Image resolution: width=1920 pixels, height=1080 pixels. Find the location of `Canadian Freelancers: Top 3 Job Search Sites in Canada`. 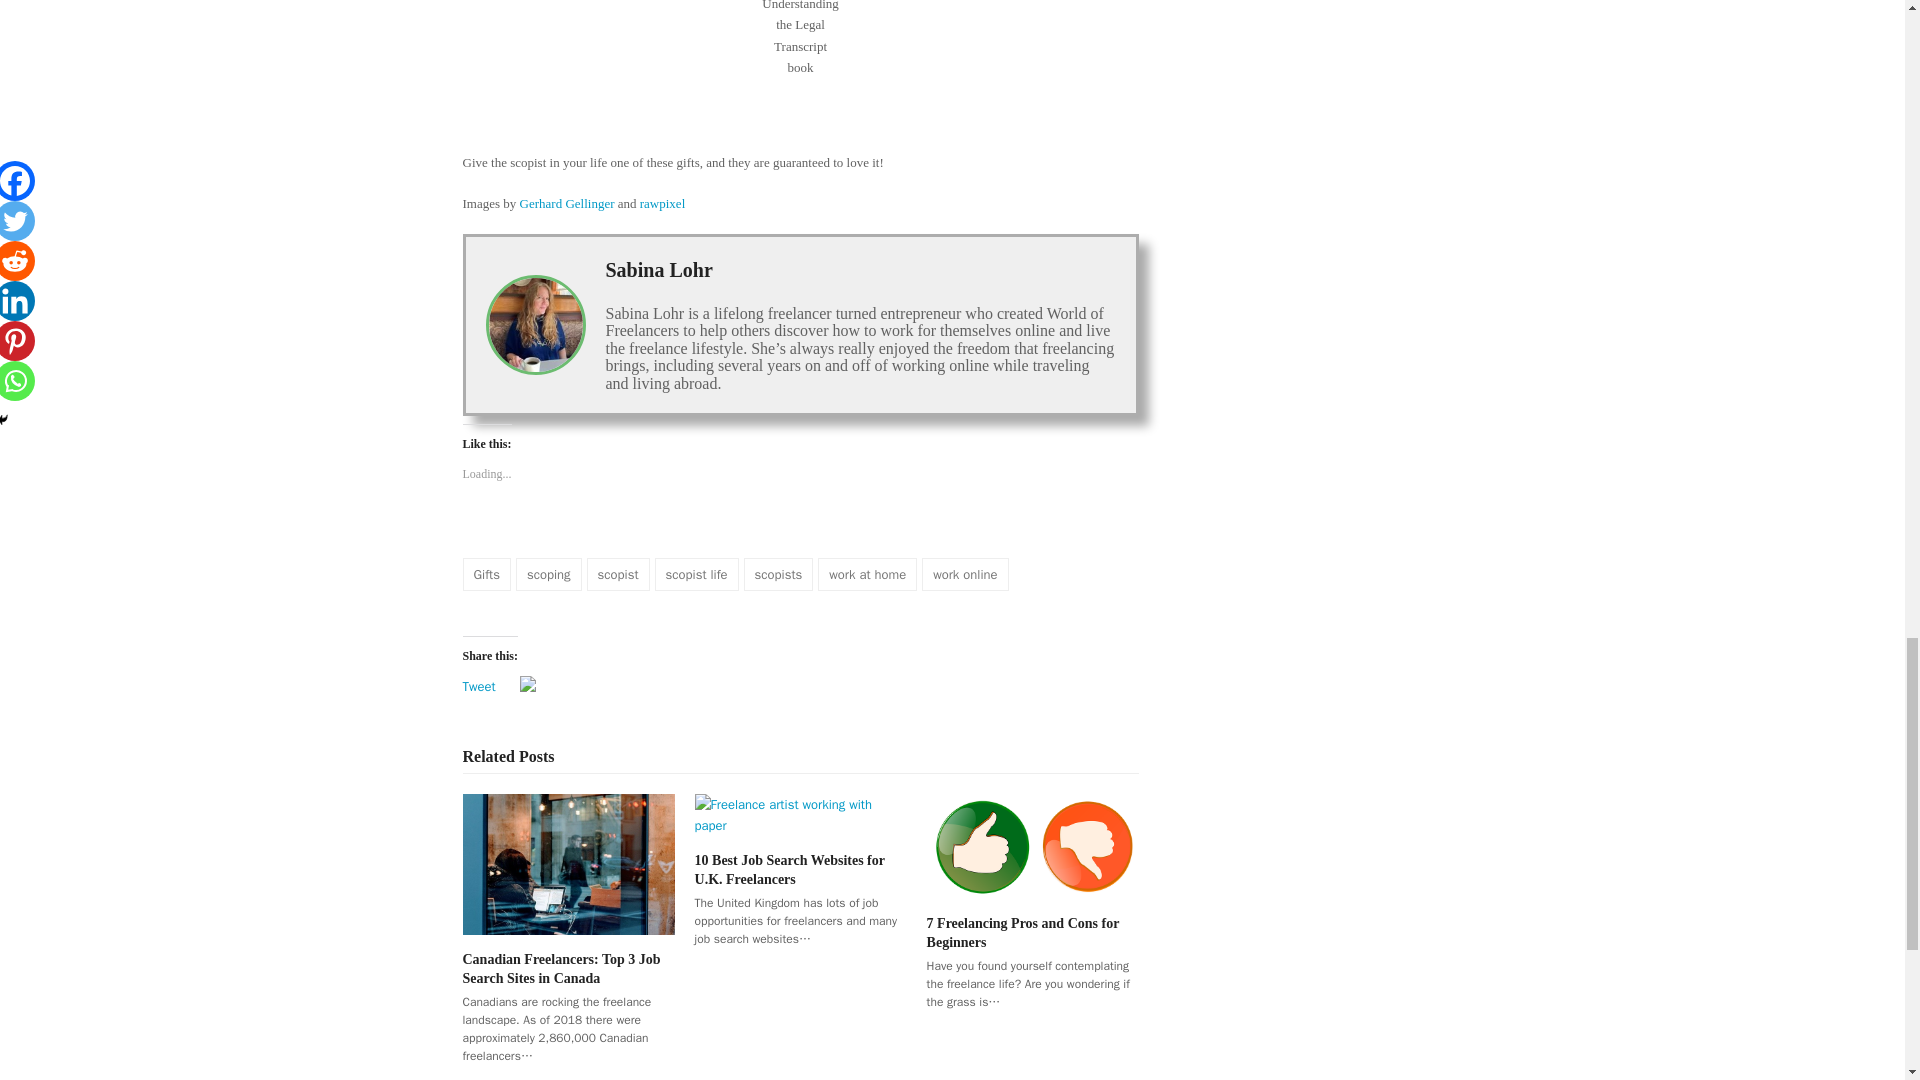

Canadian Freelancers: Top 3 Job Search Sites in Canada is located at coordinates (568, 863).